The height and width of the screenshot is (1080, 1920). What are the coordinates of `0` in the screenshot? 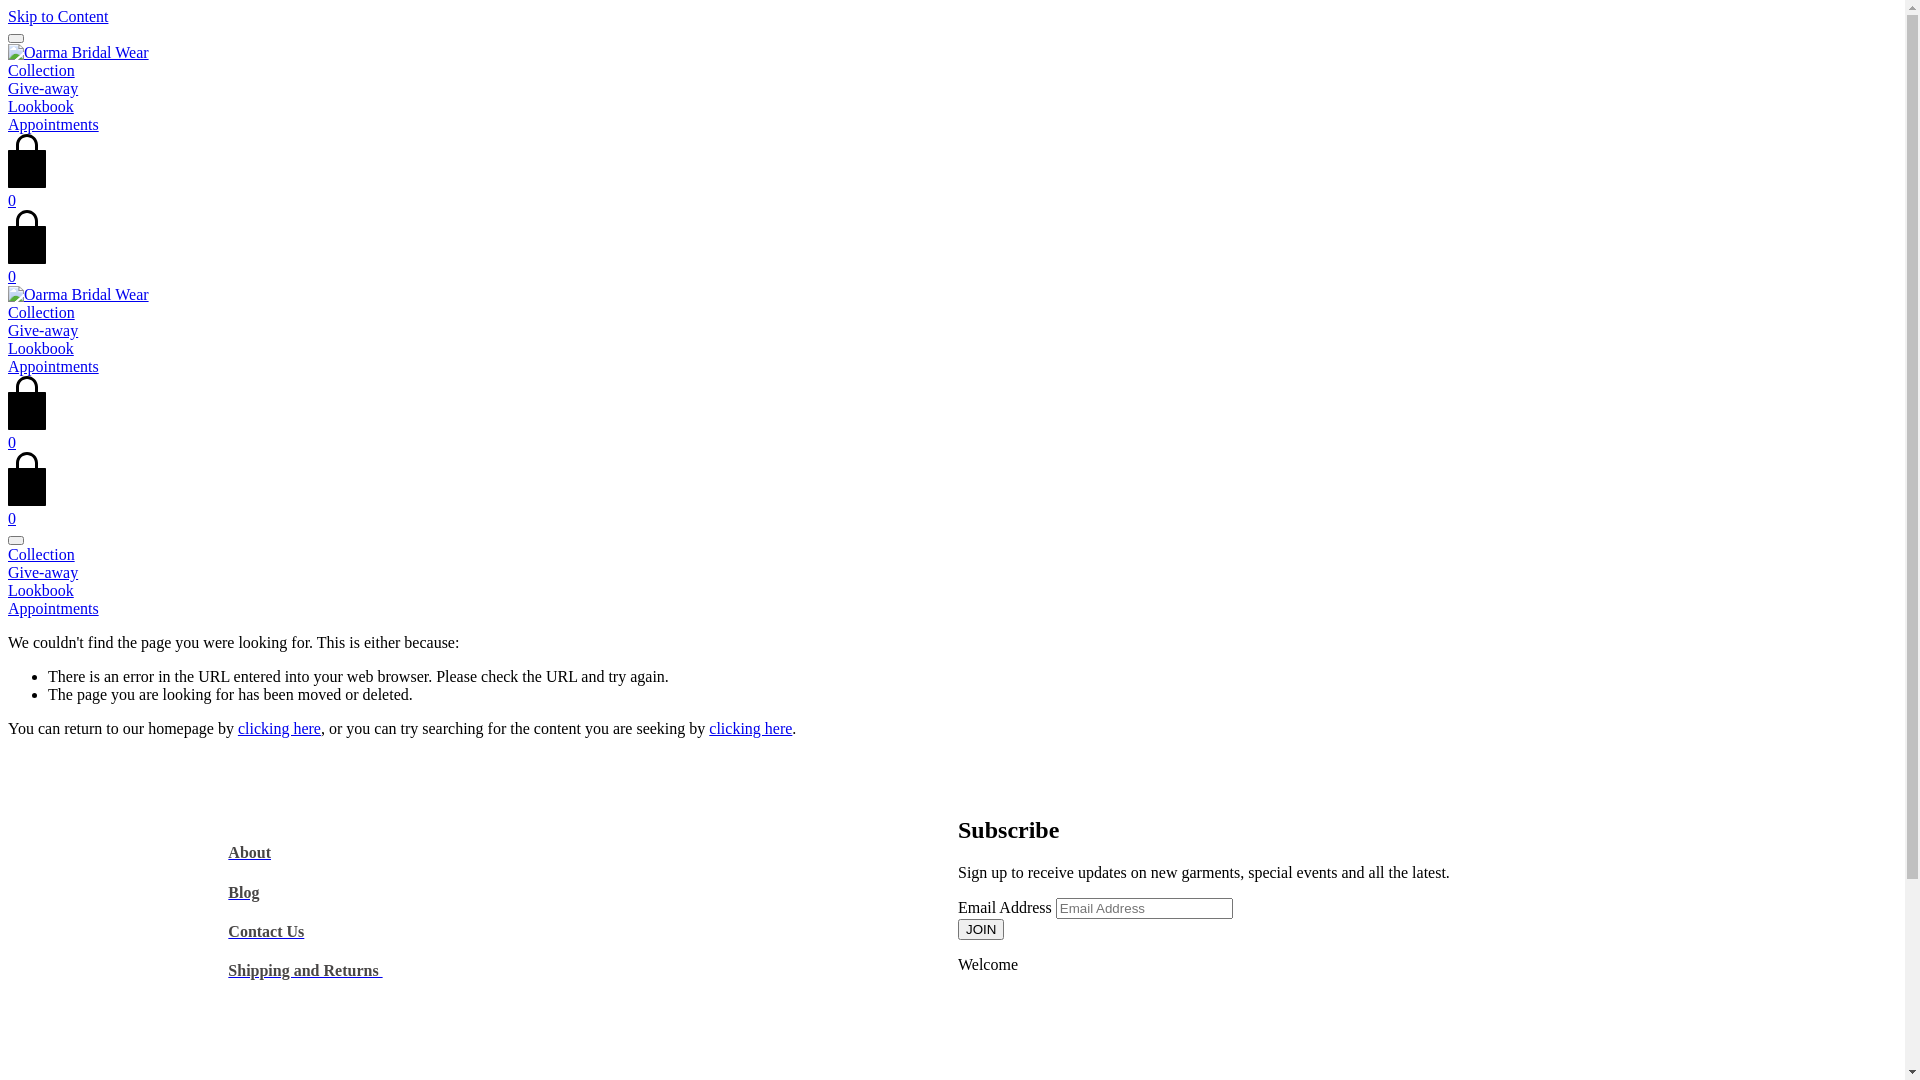 It's located at (952, 434).